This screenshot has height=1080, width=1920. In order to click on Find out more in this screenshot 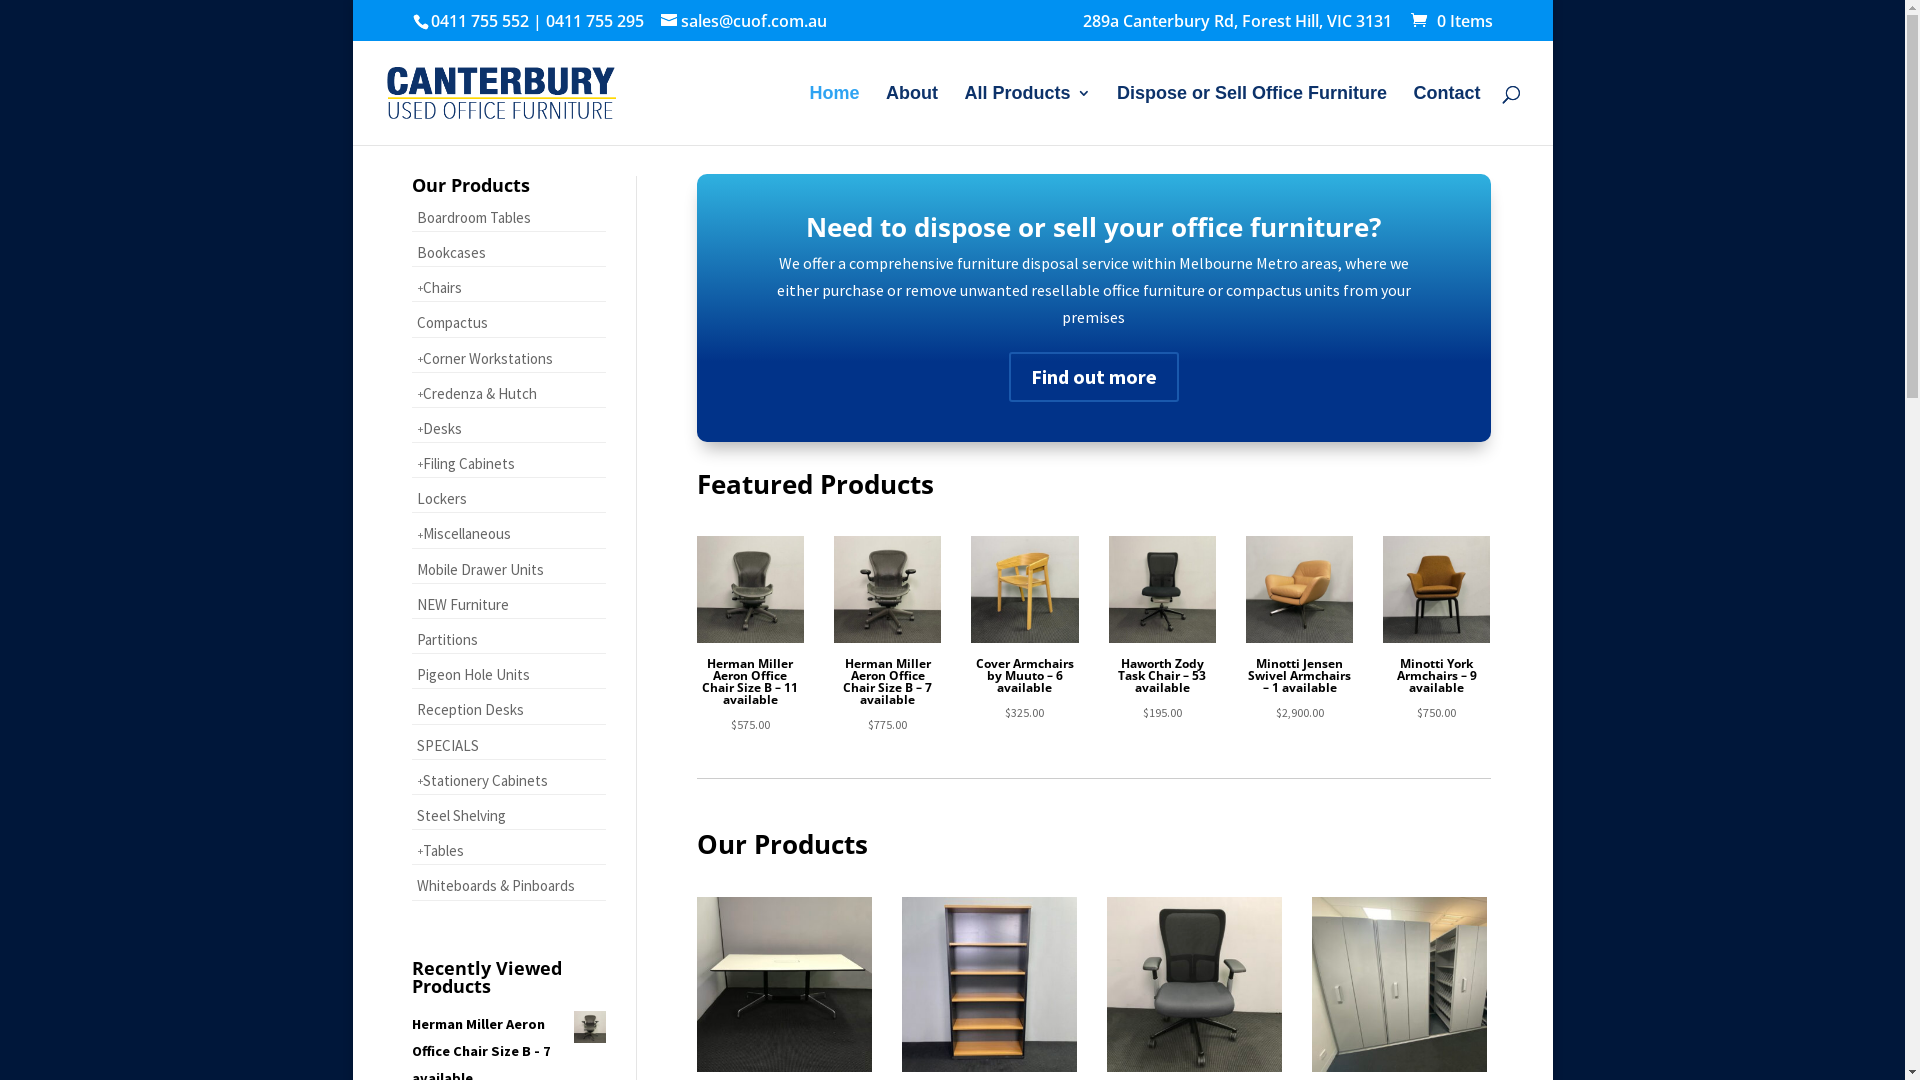, I will do `click(1094, 377)`.